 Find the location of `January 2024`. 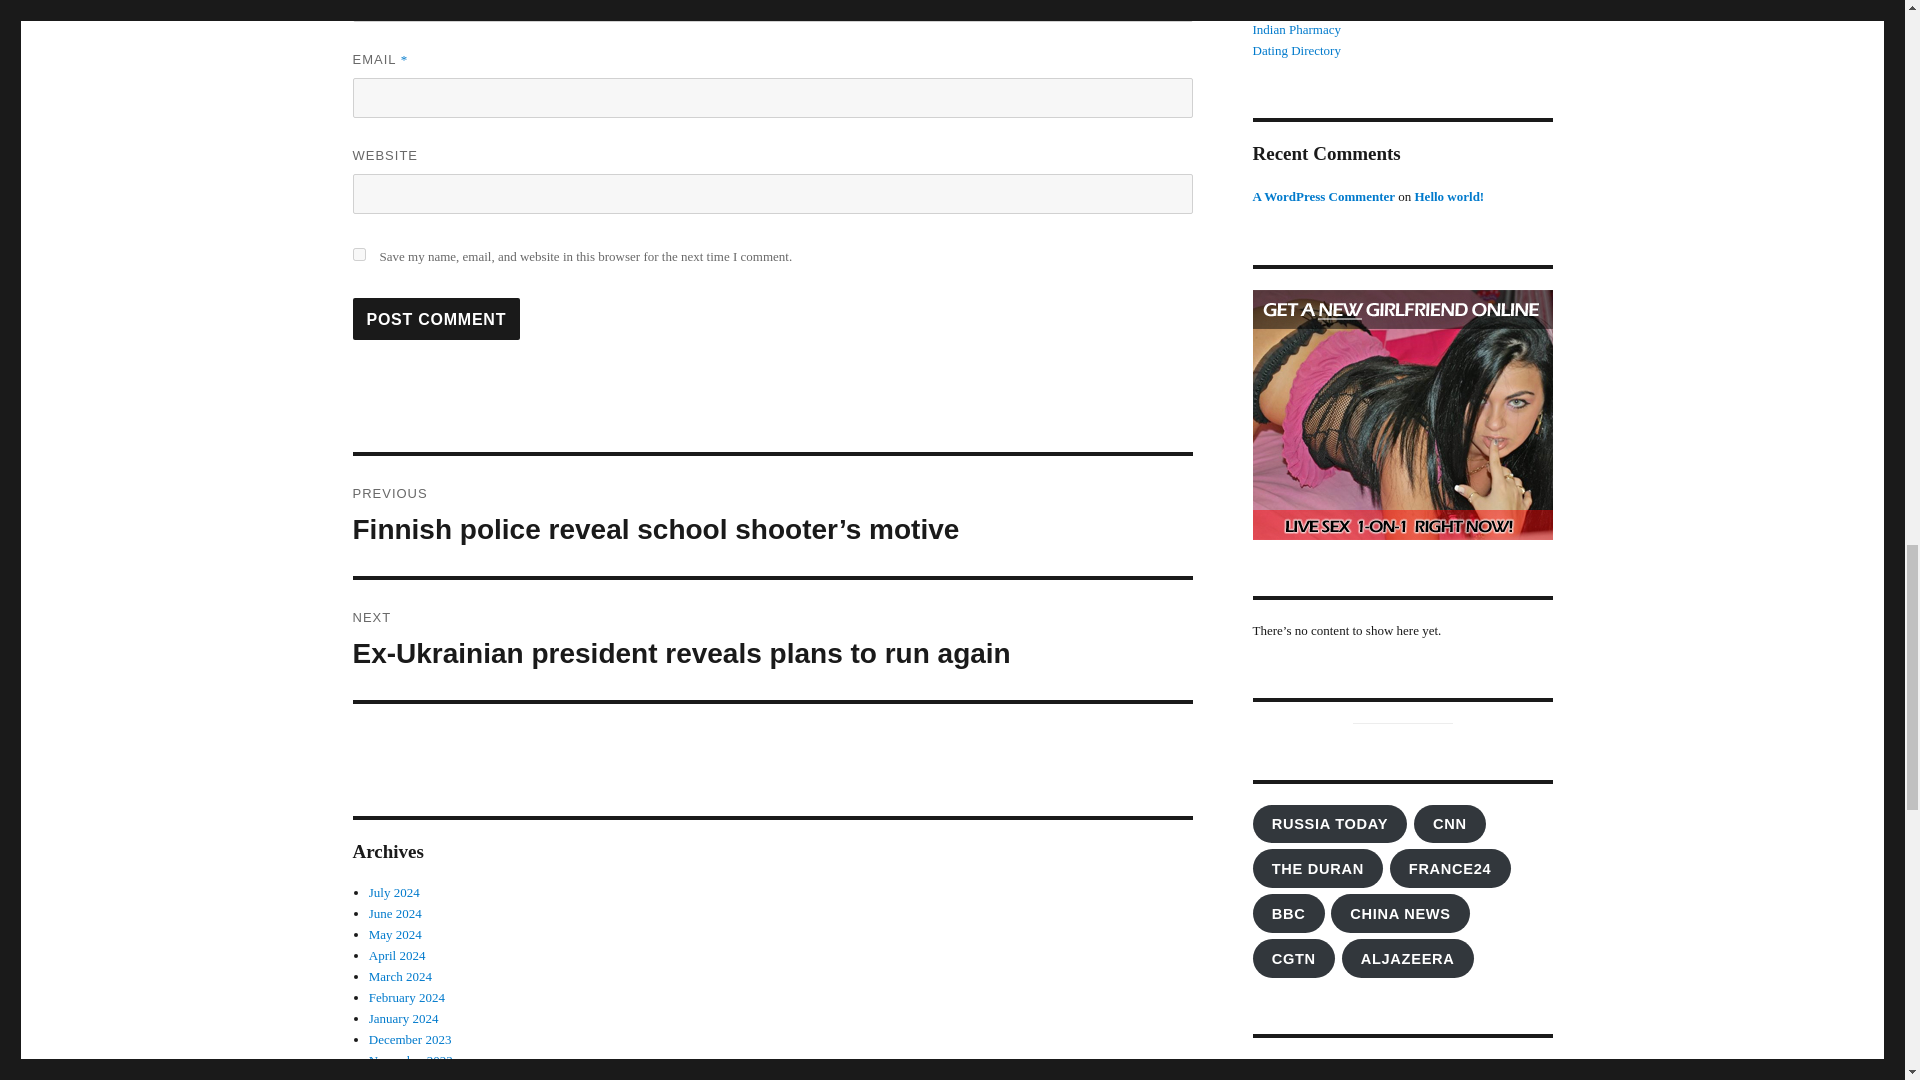

January 2024 is located at coordinates (404, 1018).